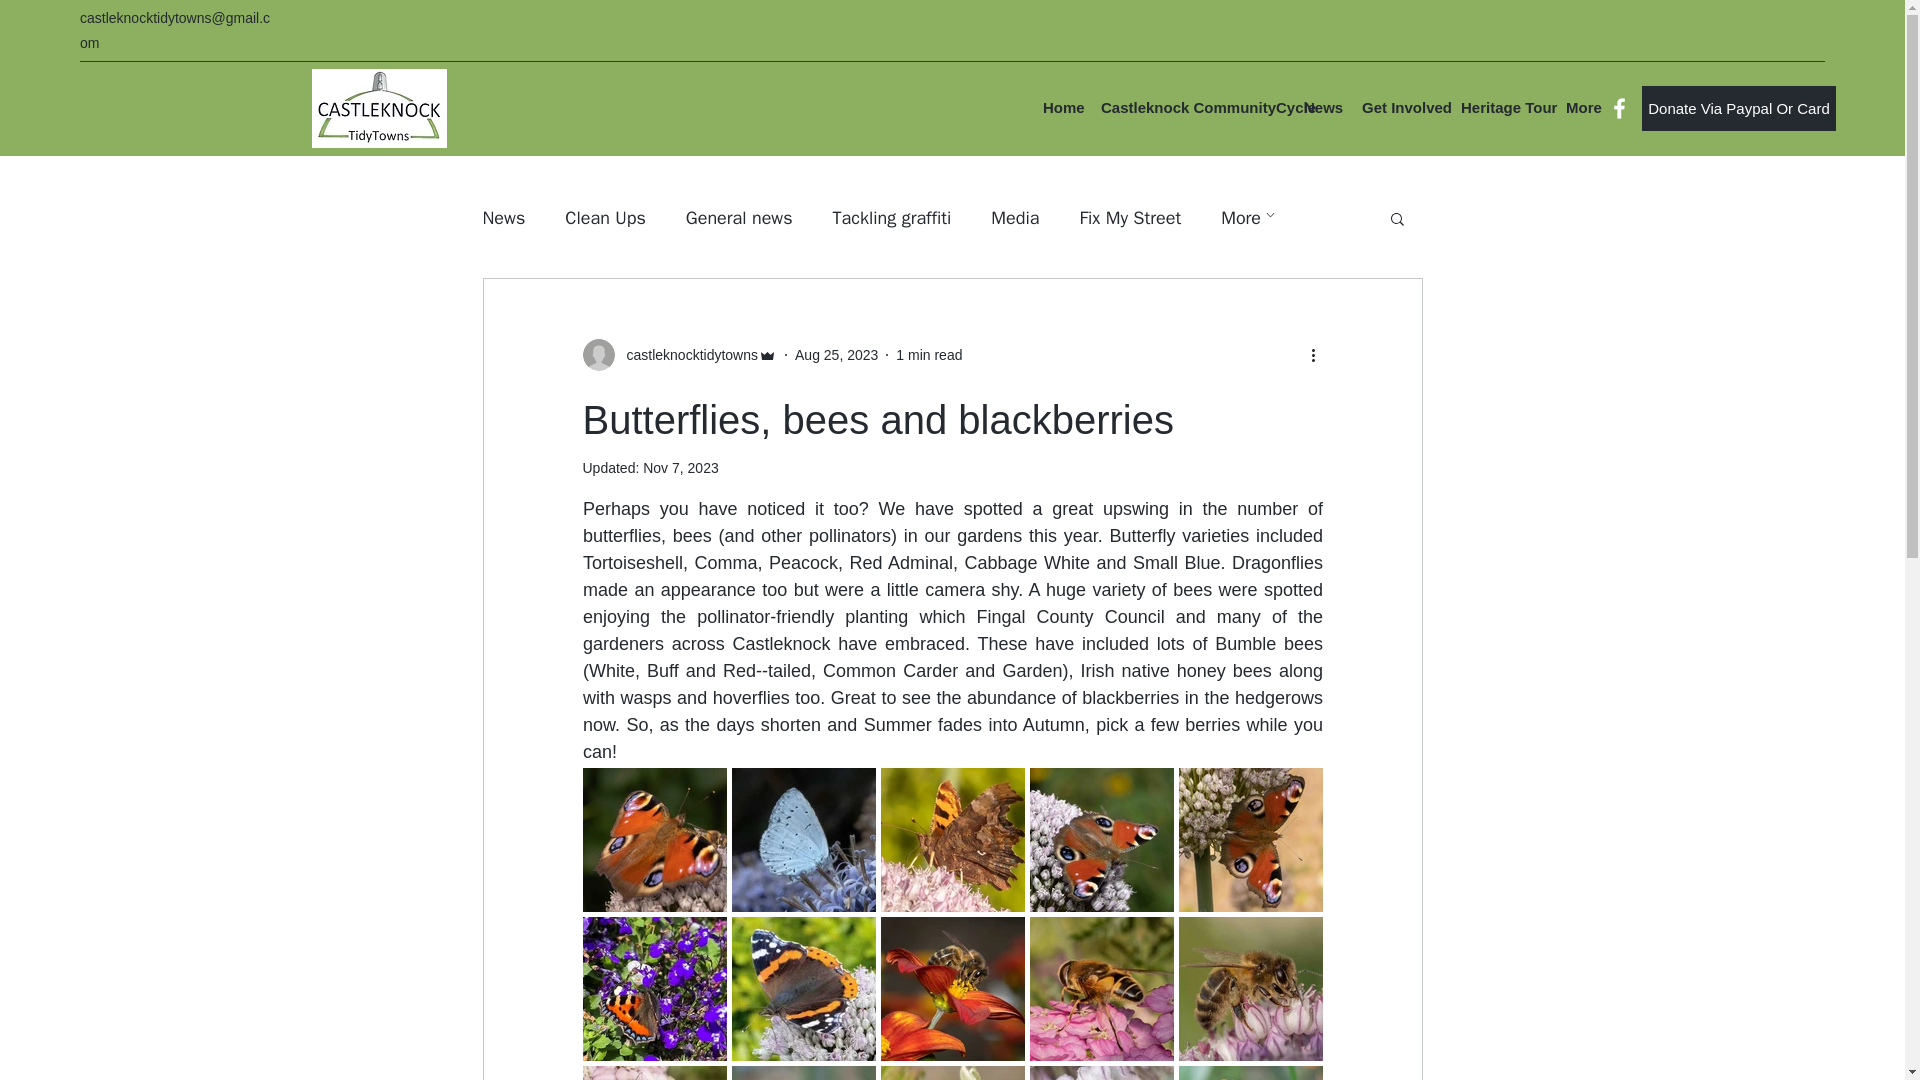 This screenshot has width=1920, height=1080. Describe the element at coordinates (928, 354) in the screenshot. I see `1 min read` at that location.